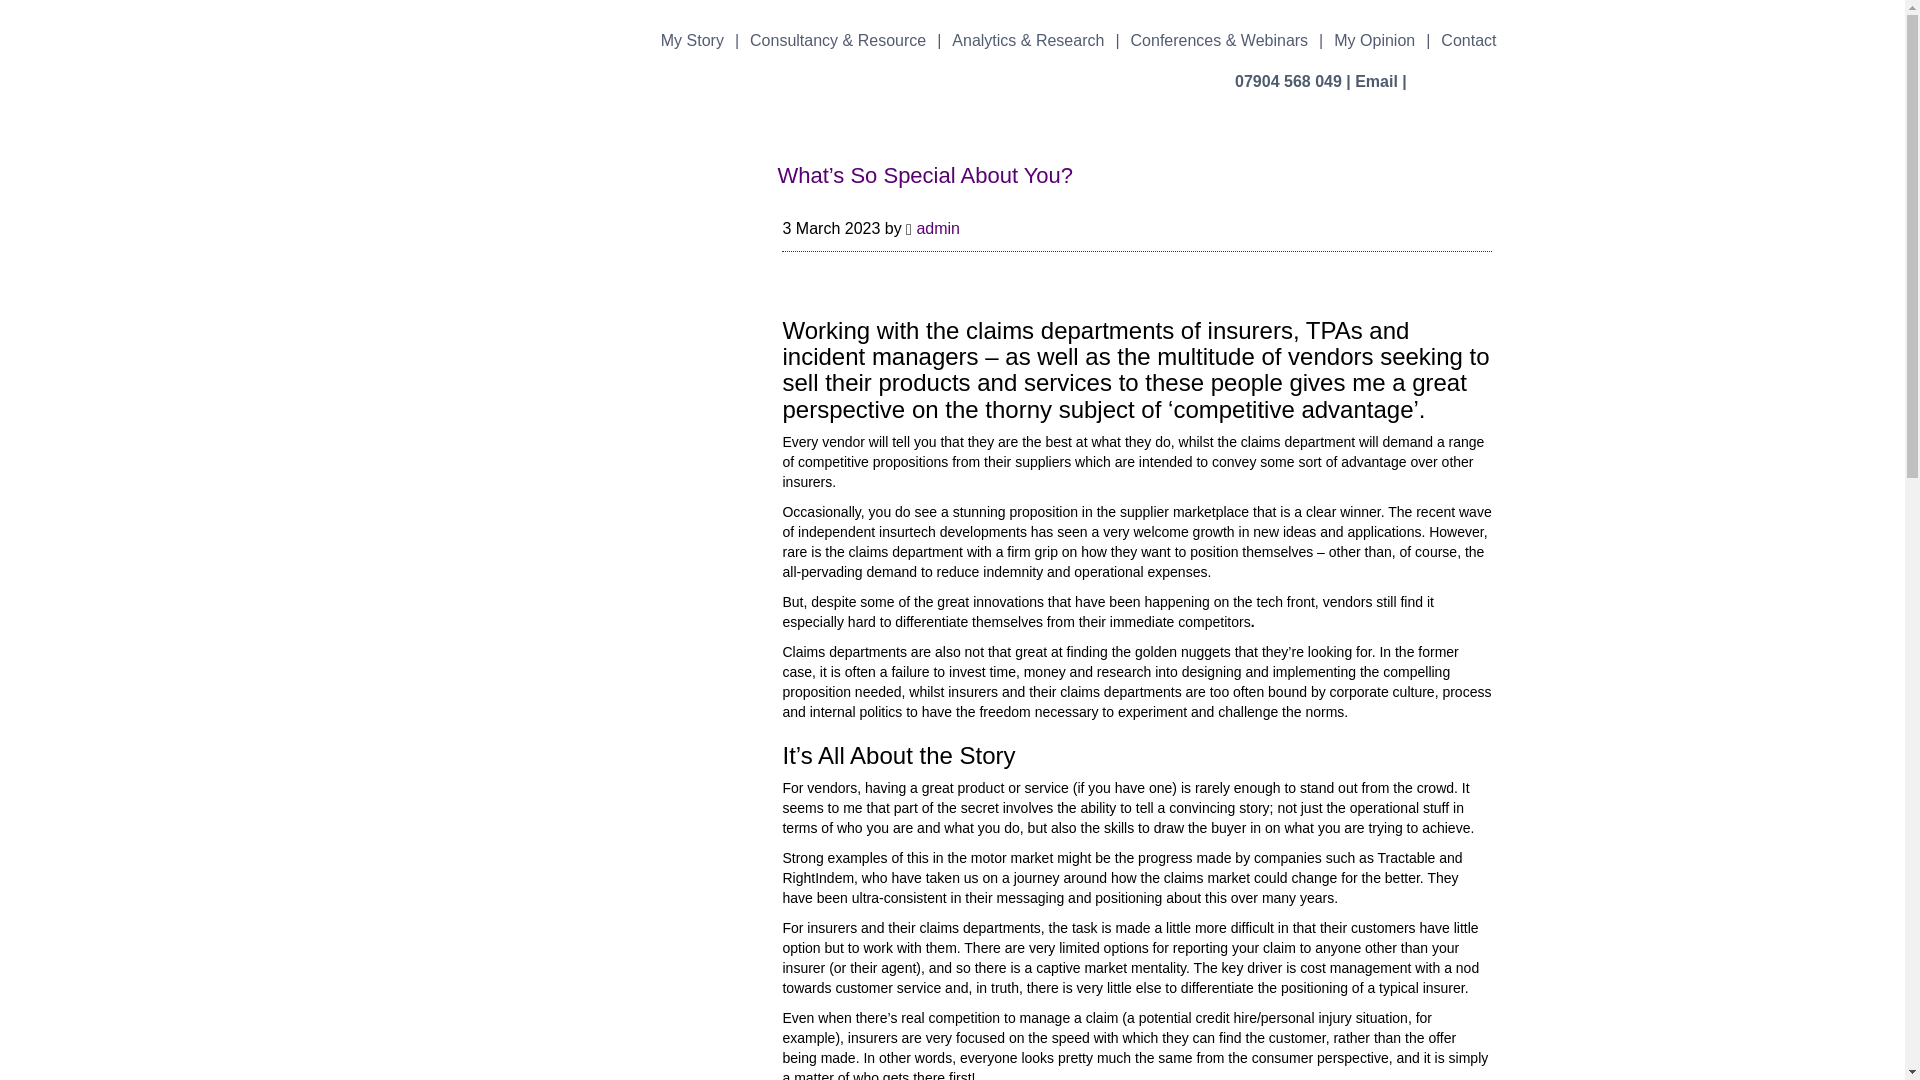 The height and width of the screenshot is (1080, 1920). I want to click on Contact, so click(1468, 40).